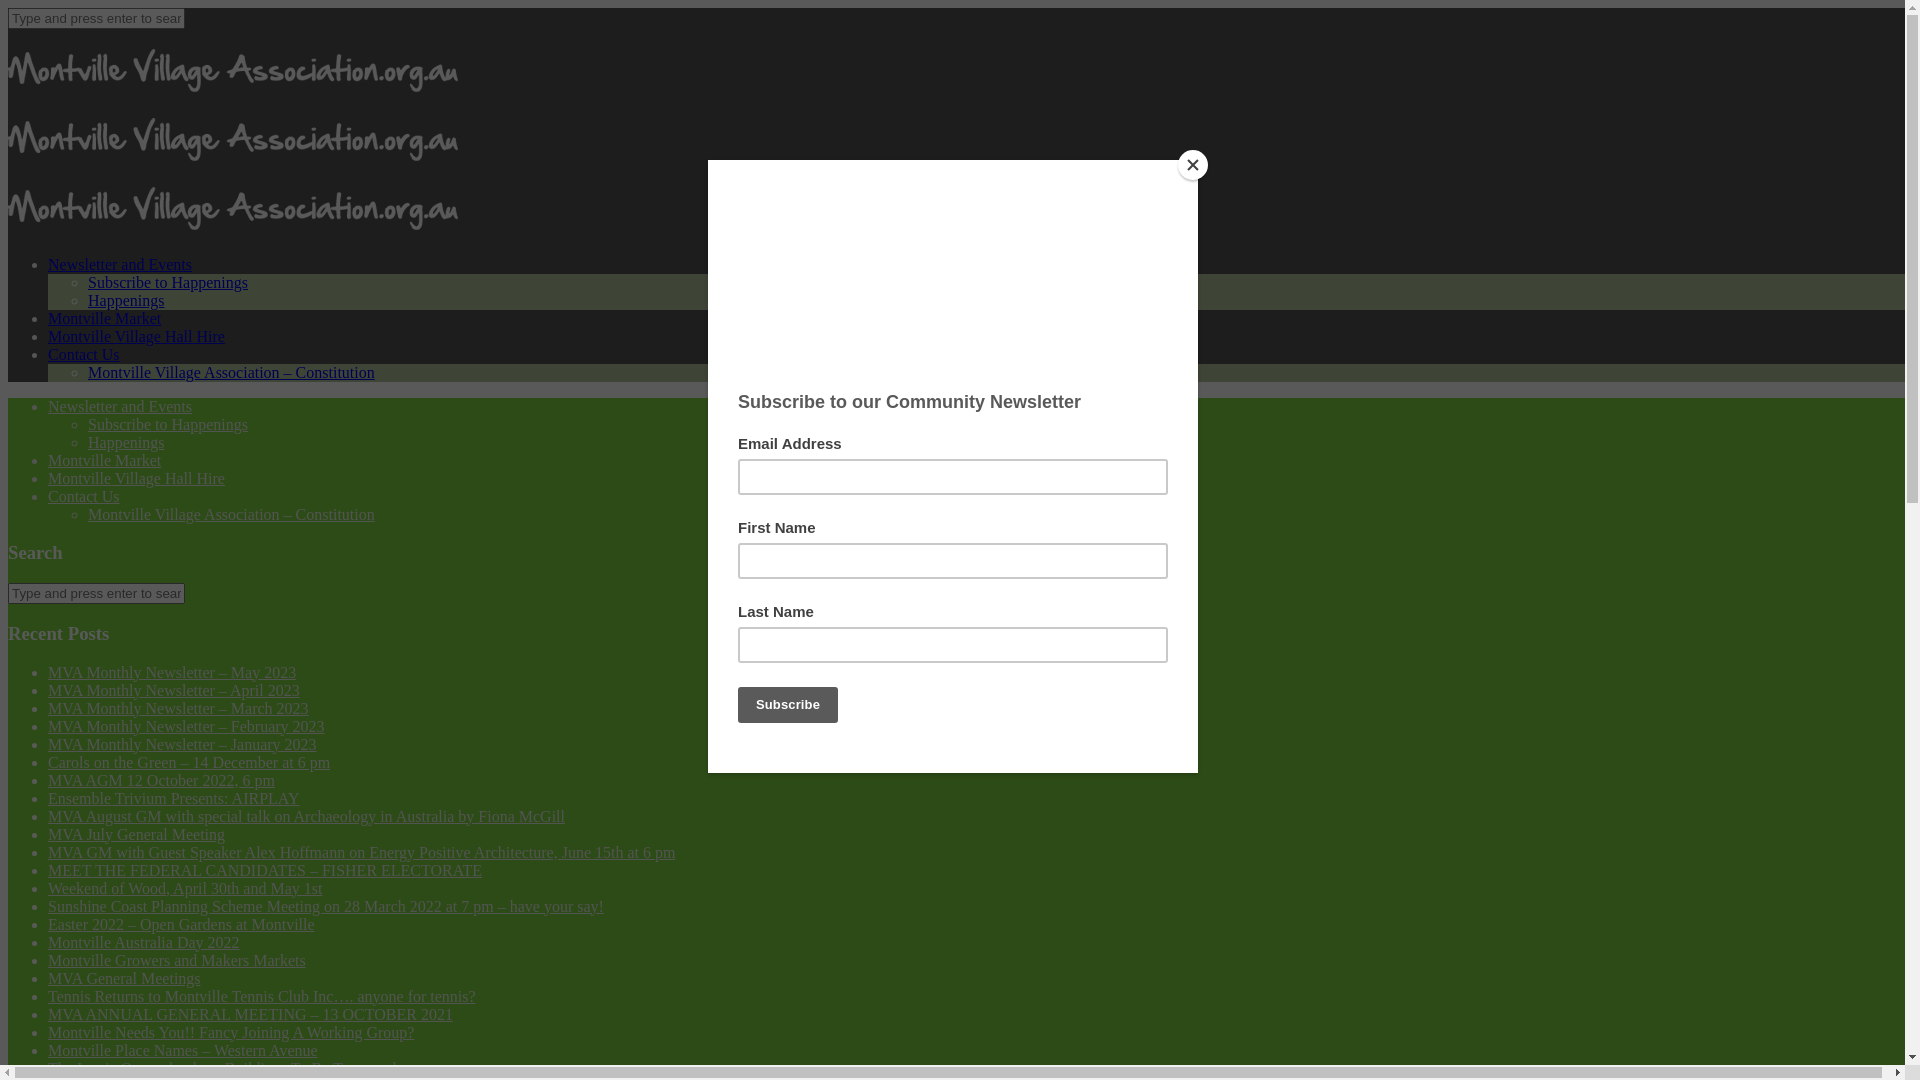  Describe the element at coordinates (126, 300) in the screenshot. I see `Happenings` at that location.